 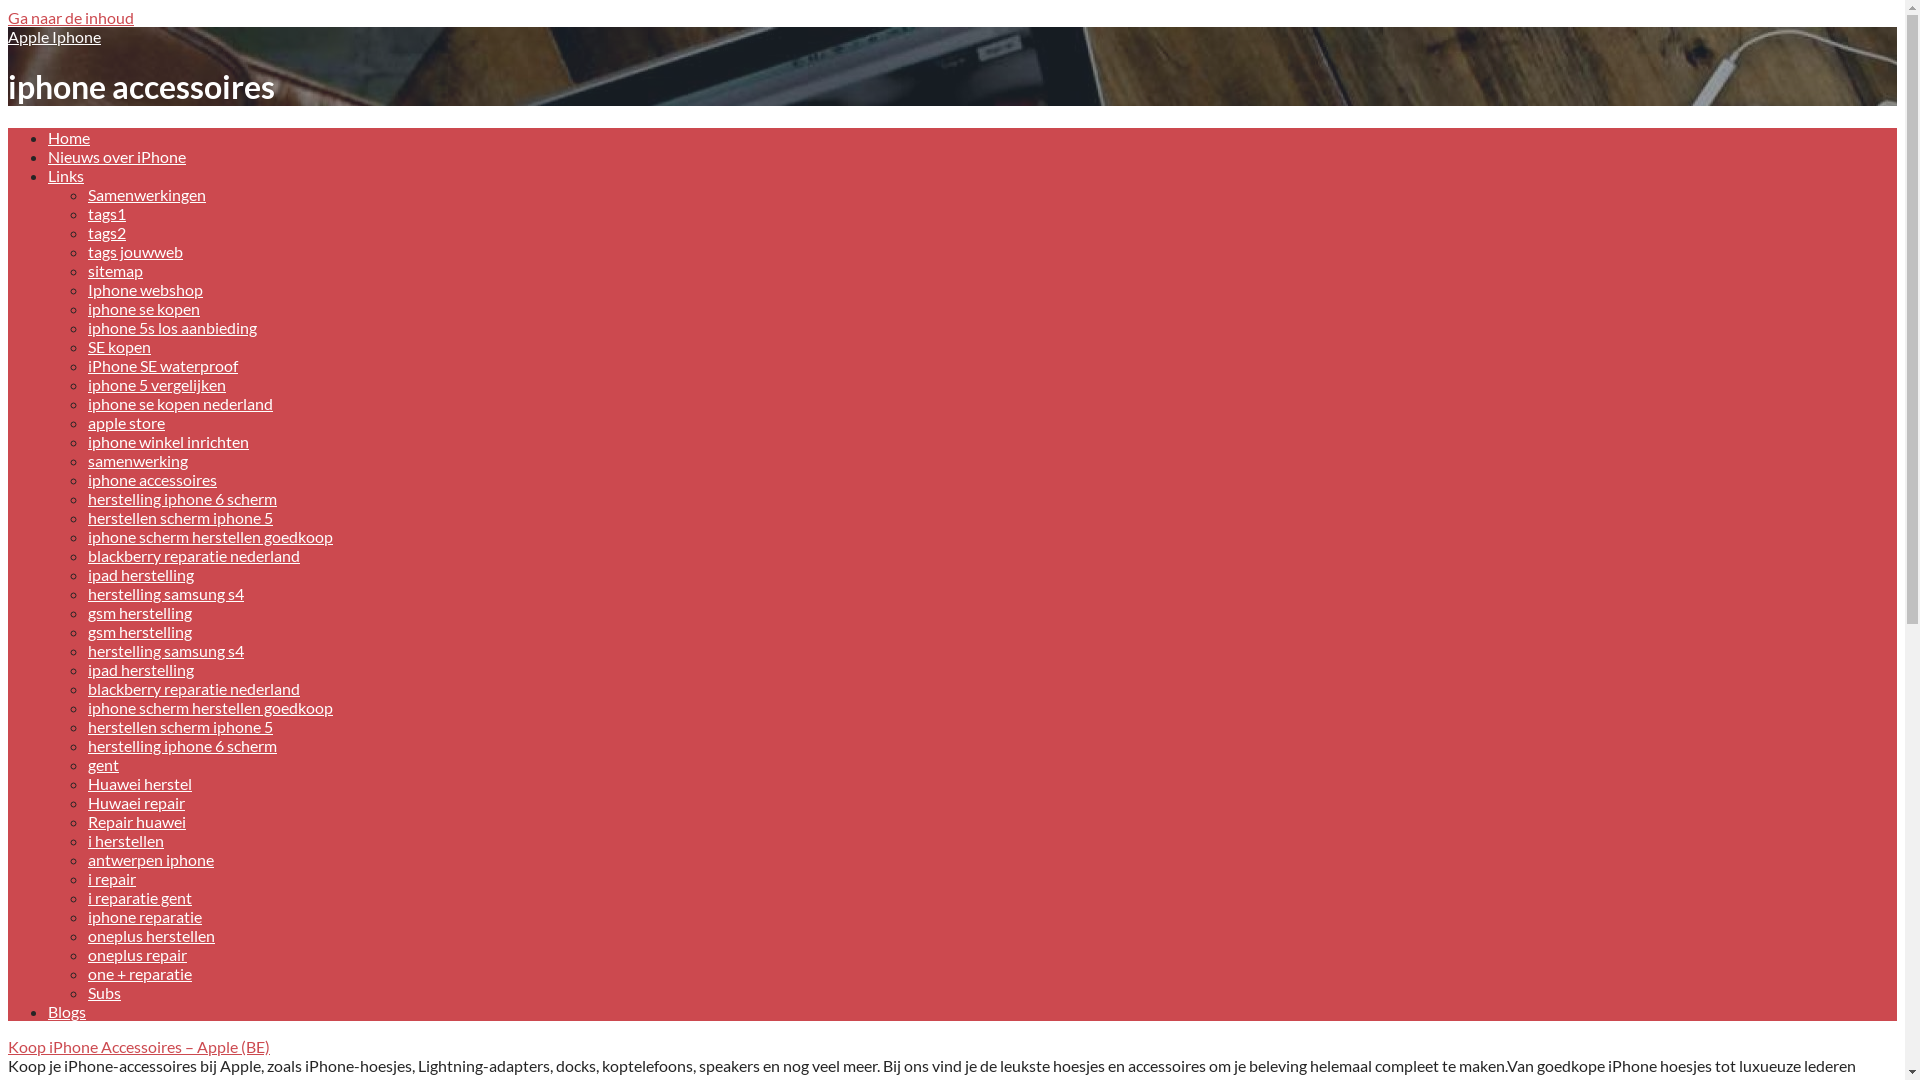 What do you see at coordinates (54, 36) in the screenshot?
I see `Apple Iphone` at bounding box center [54, 36].